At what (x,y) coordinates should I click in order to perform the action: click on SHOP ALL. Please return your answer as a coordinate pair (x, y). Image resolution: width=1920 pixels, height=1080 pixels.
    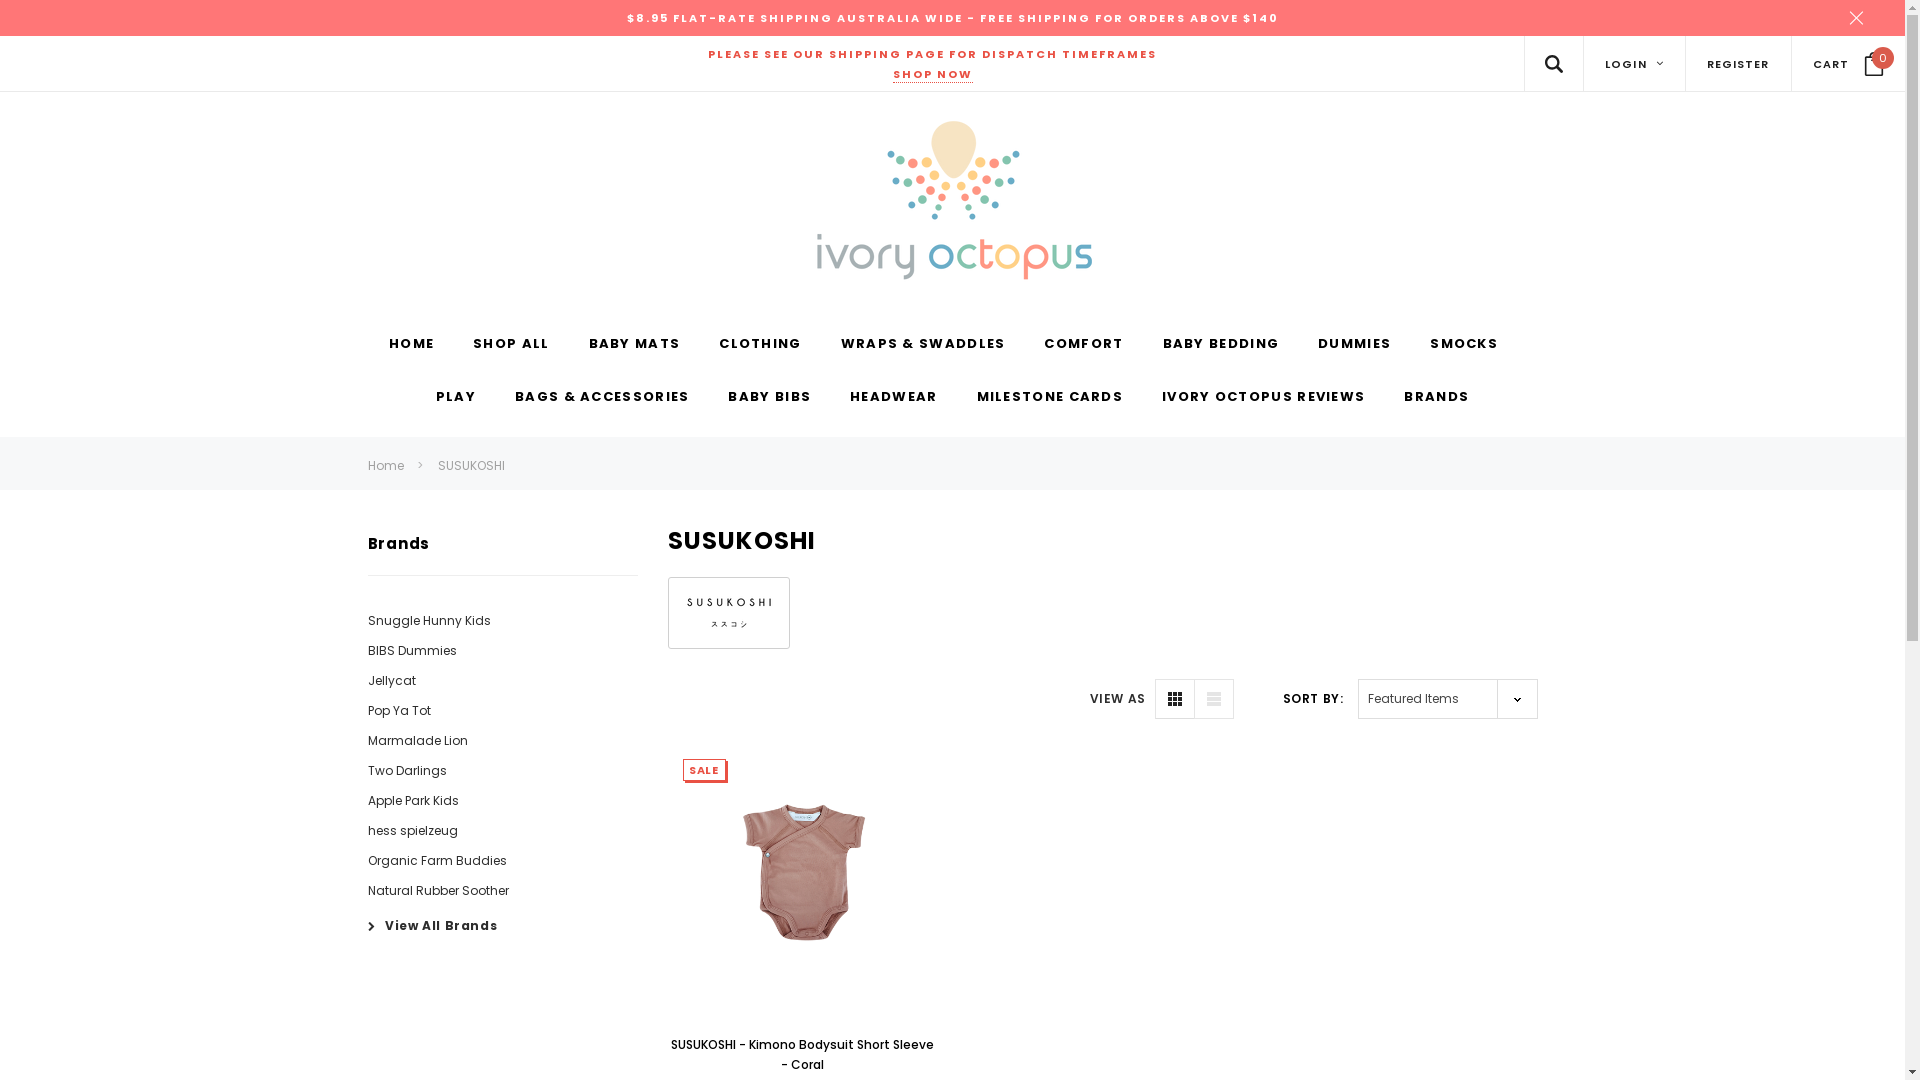
    Looking at the image, I should click on (511, 345).